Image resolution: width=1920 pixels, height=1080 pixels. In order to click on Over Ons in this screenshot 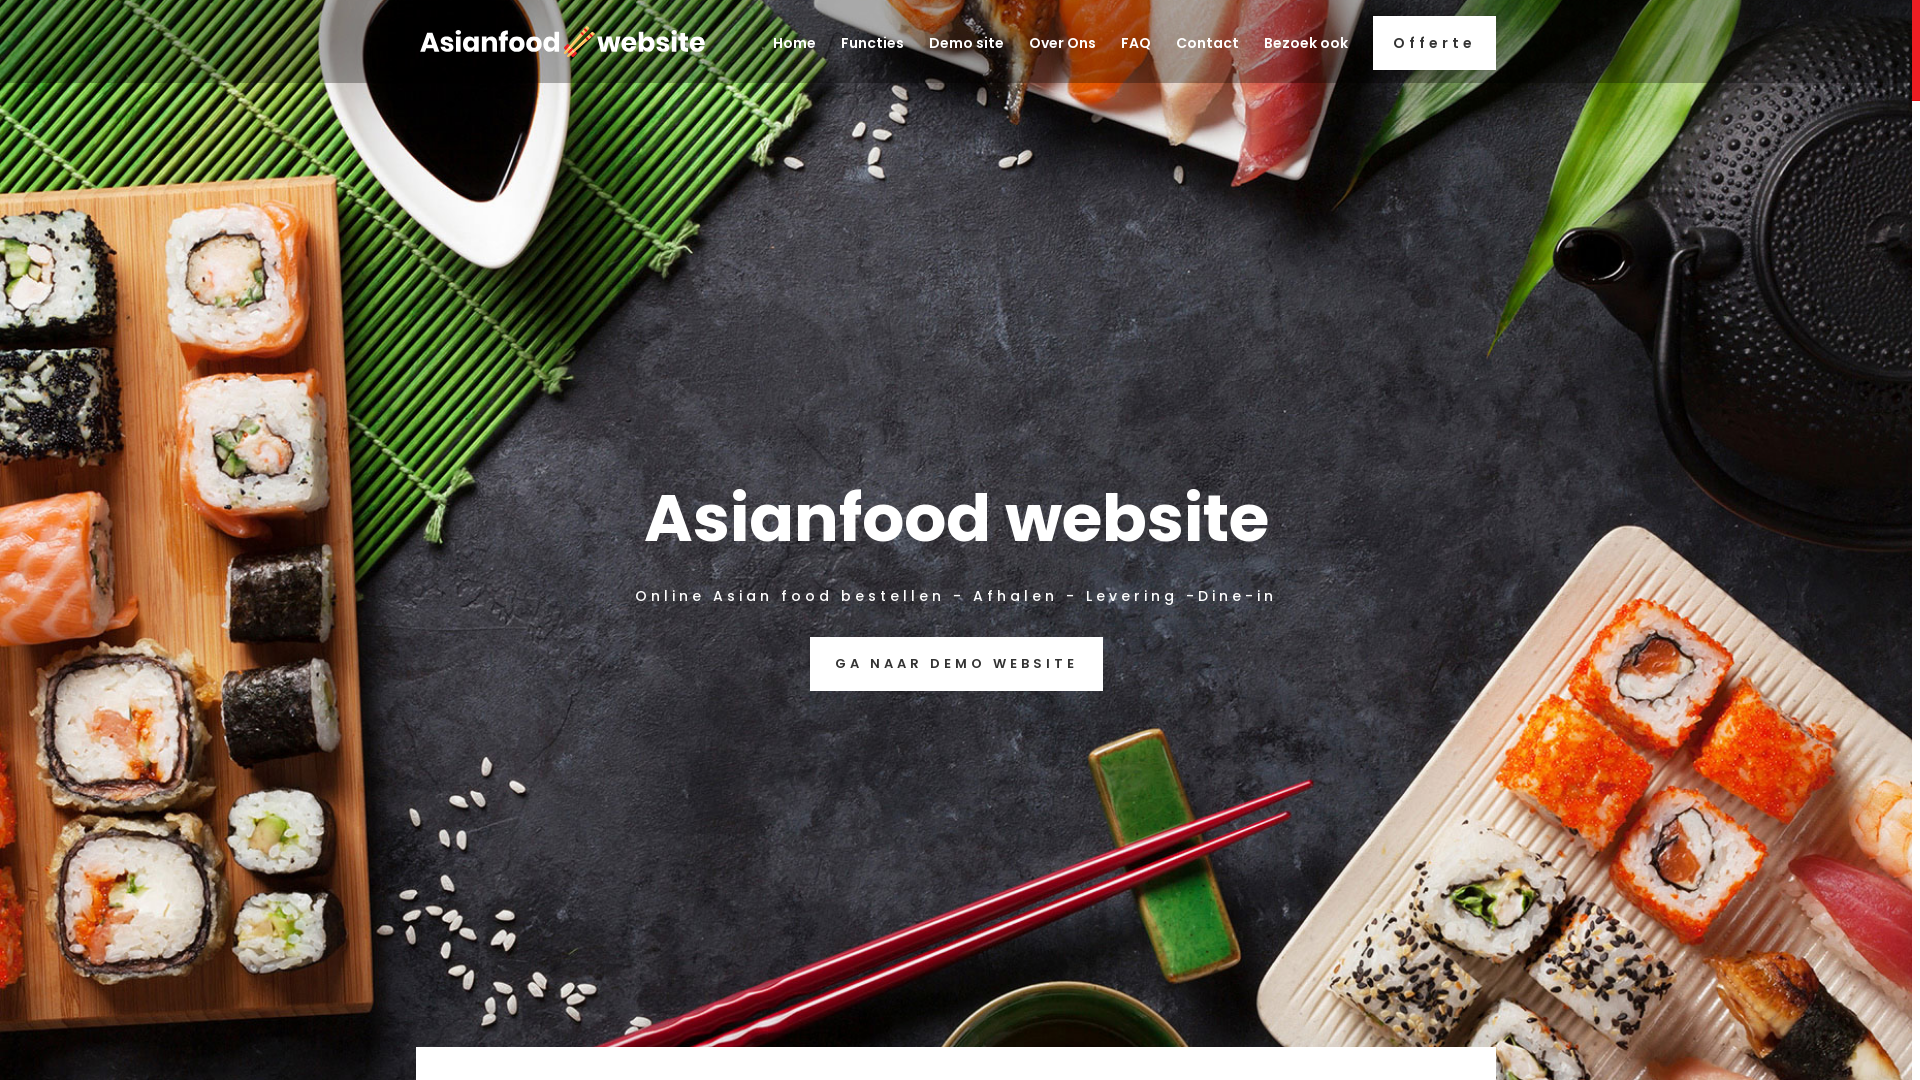, I will do `click(1062, 60)`.